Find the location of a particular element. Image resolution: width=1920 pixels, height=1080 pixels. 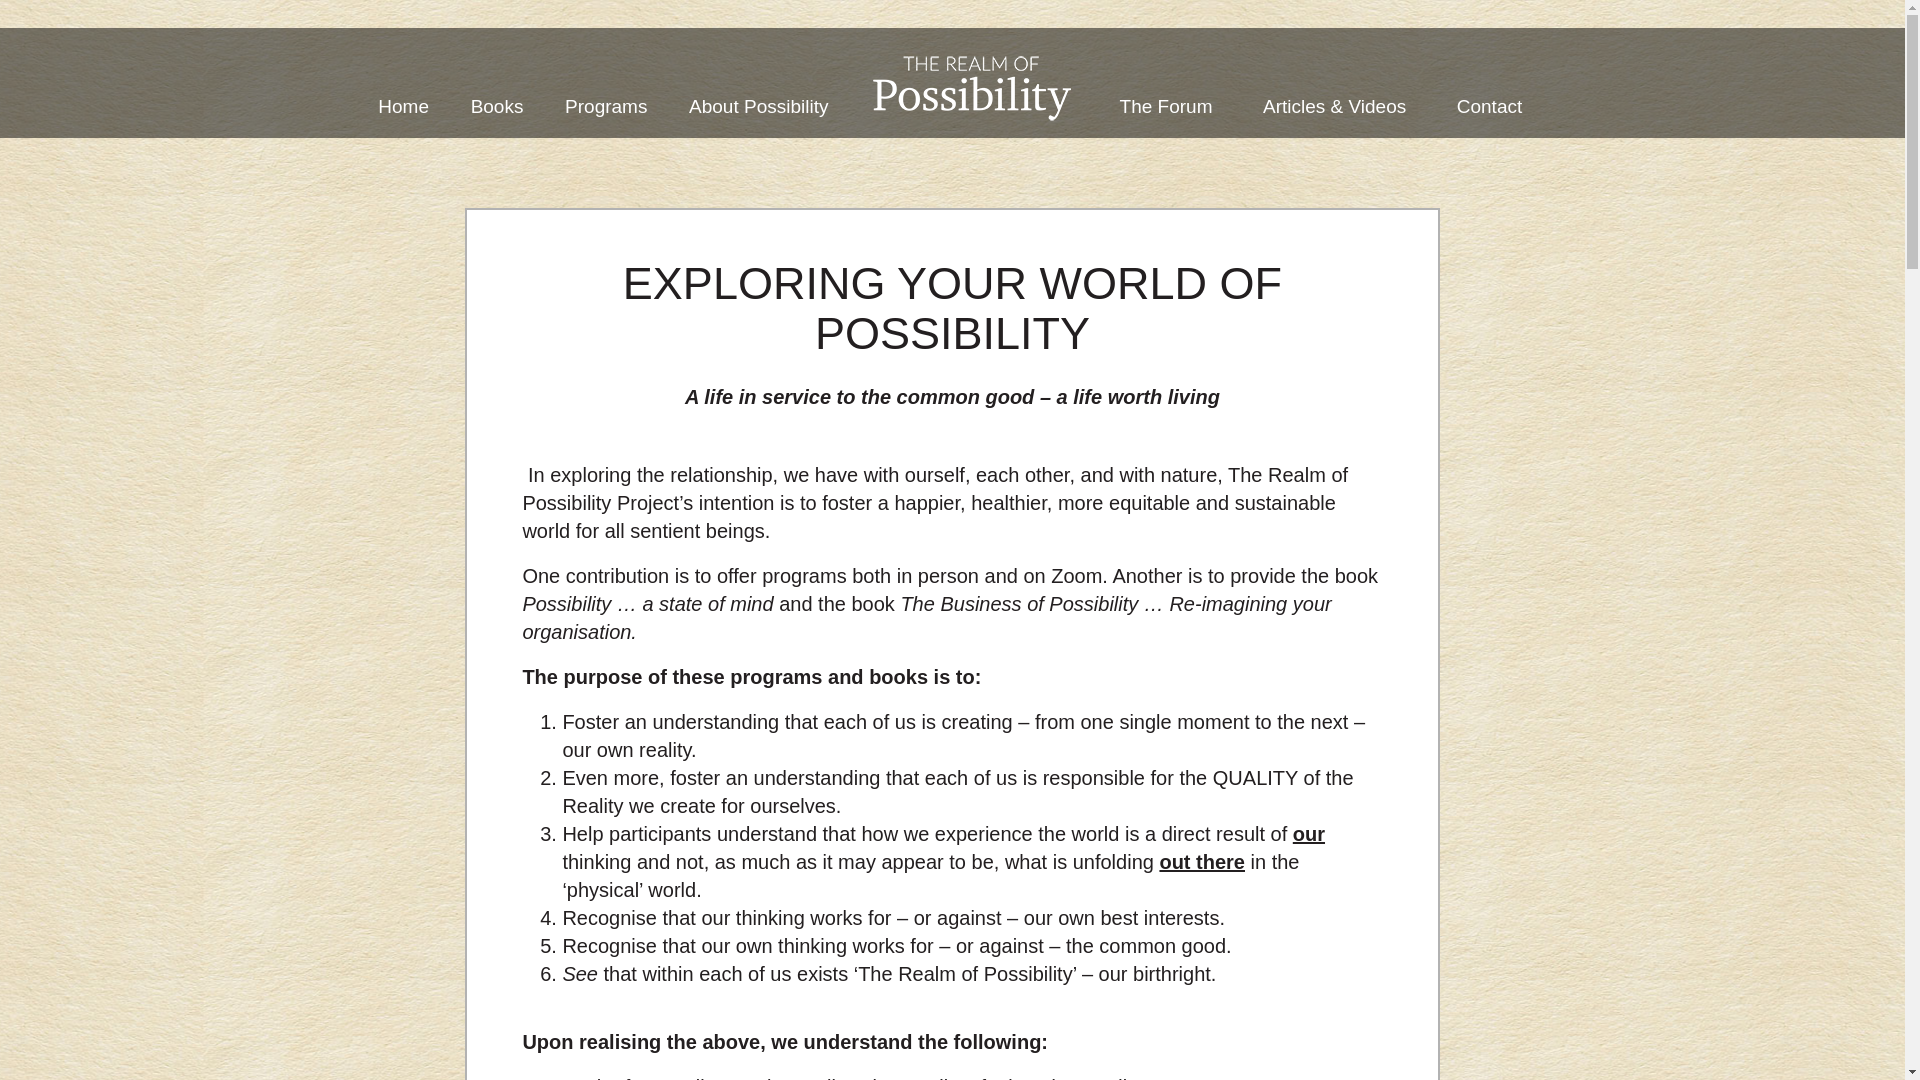

Programs is located at coordinates (606, 106).